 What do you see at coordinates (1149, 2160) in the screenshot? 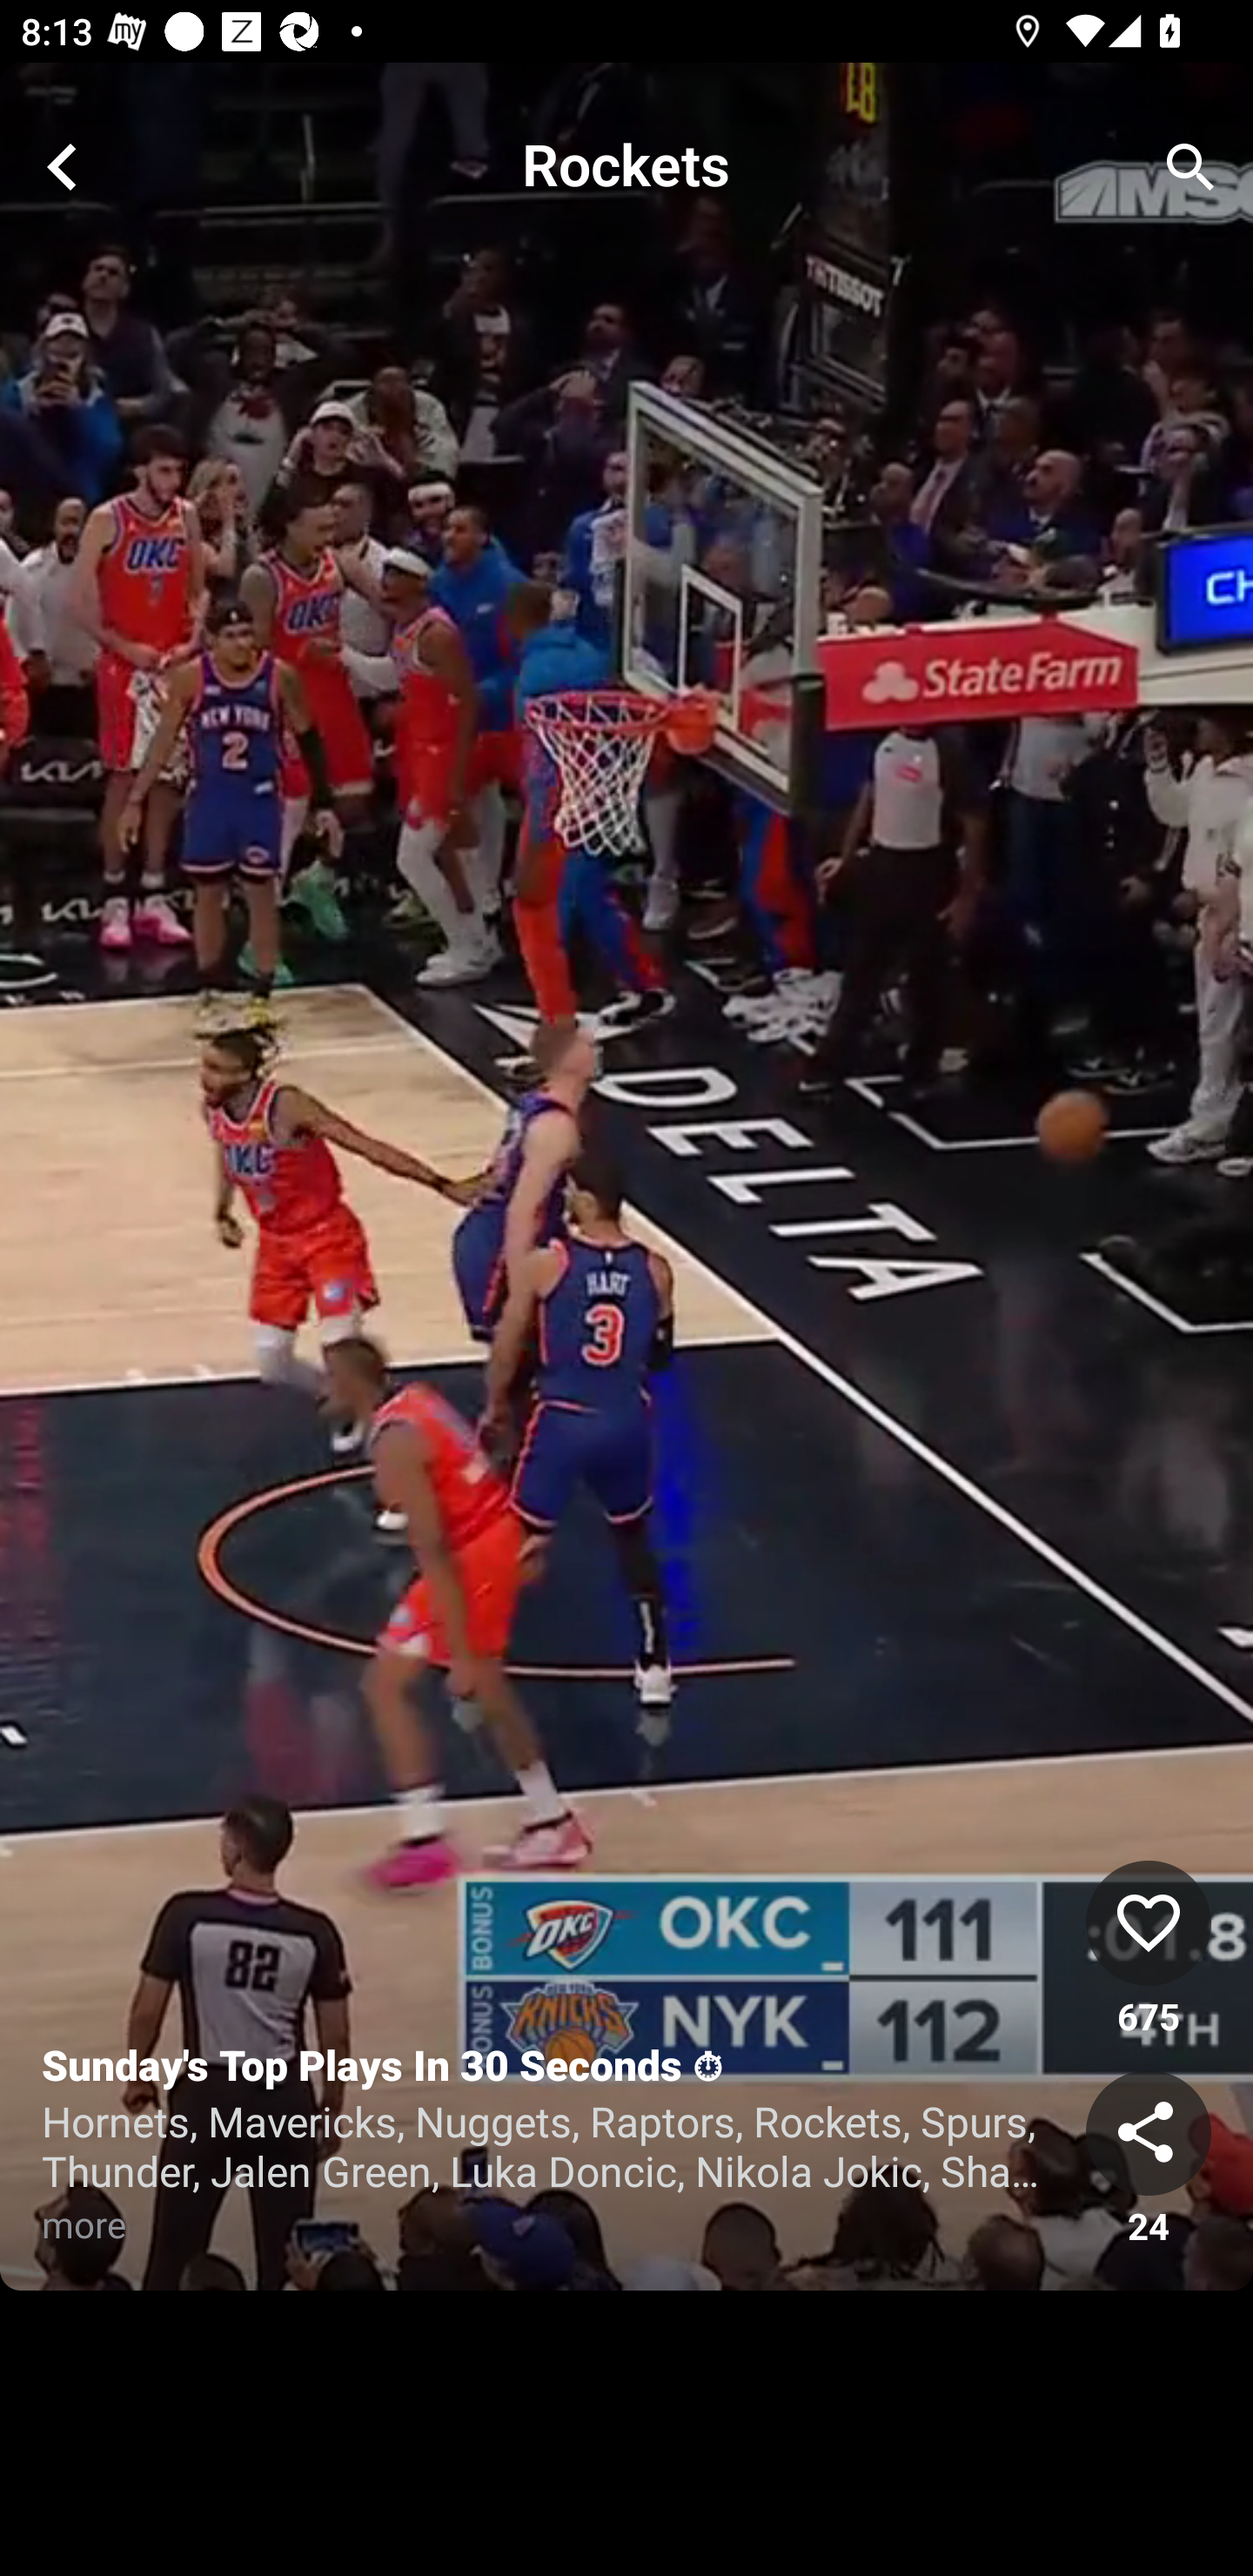
I see `share 24 24 Shares` at bounding box center [1149, 2160].